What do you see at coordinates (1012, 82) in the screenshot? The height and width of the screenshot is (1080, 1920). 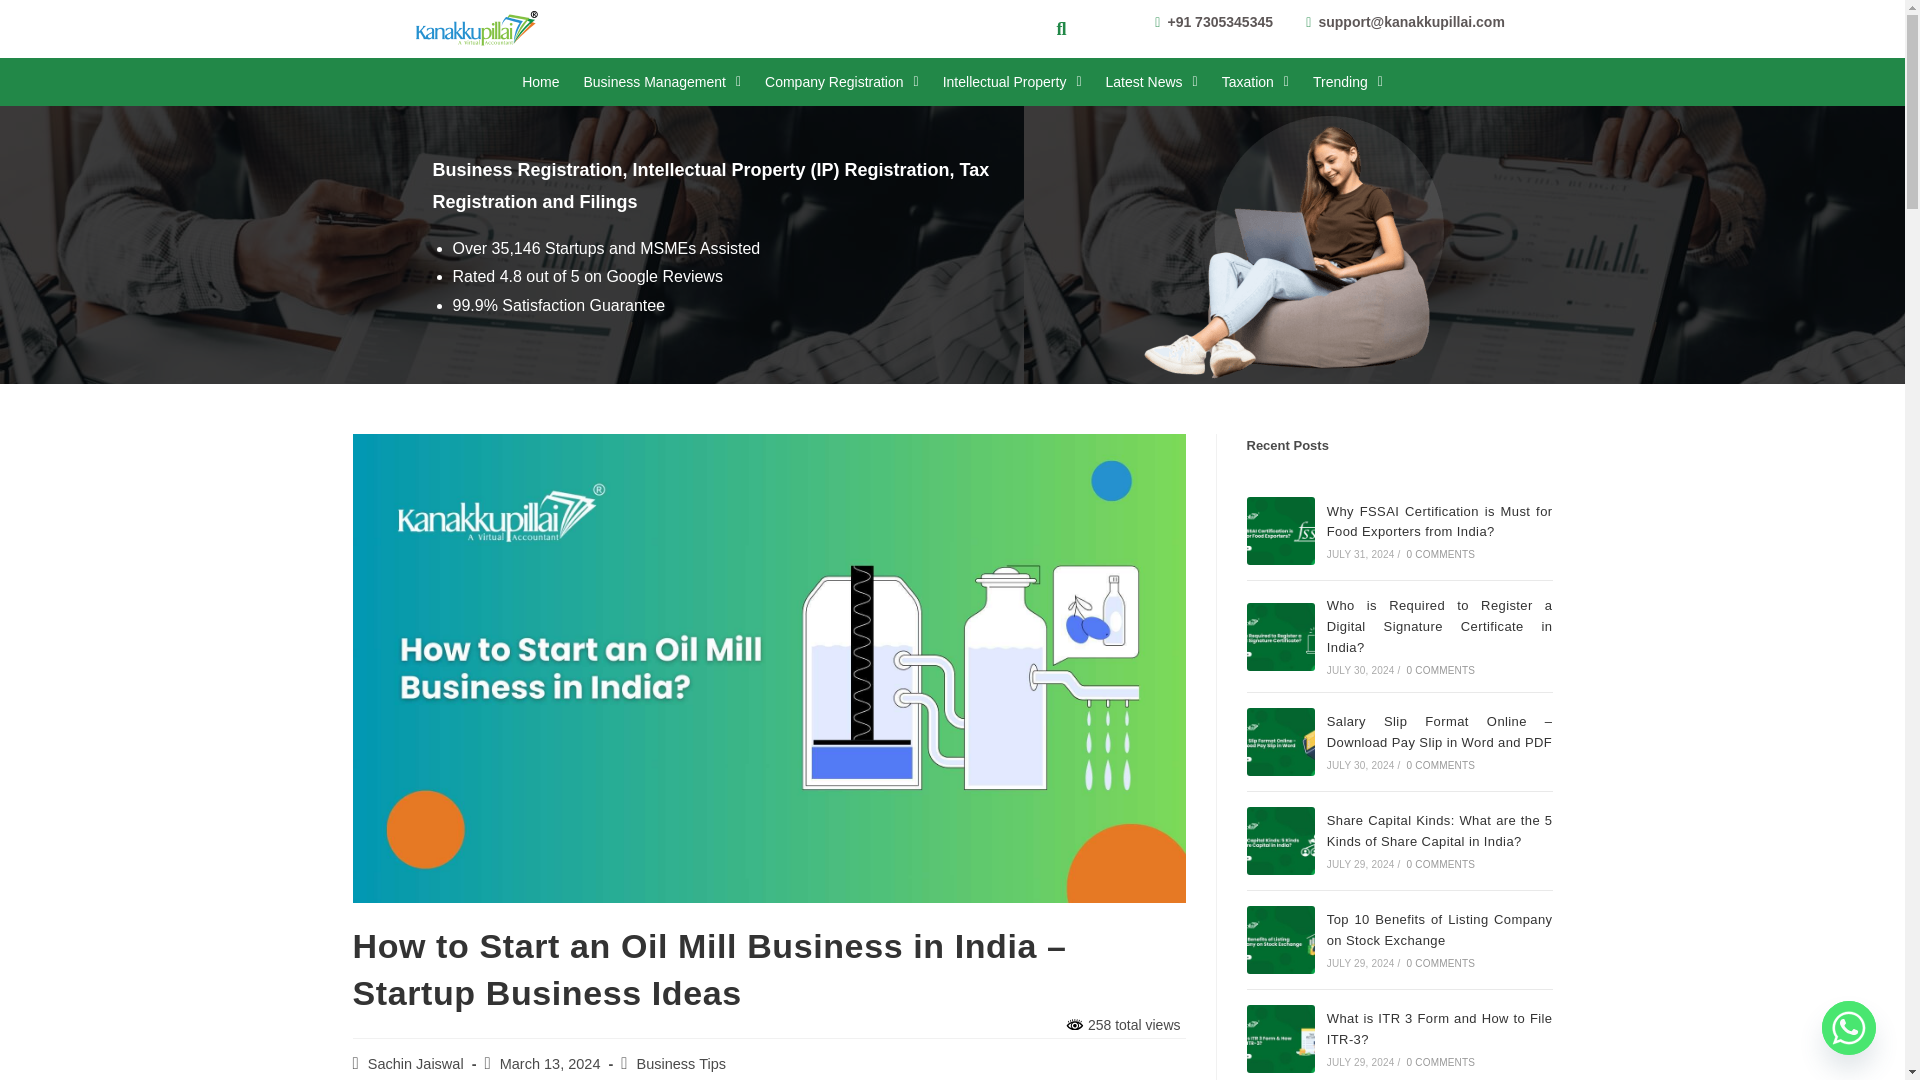 I see `Intellectual Property` at bounding box center [1012, 82].